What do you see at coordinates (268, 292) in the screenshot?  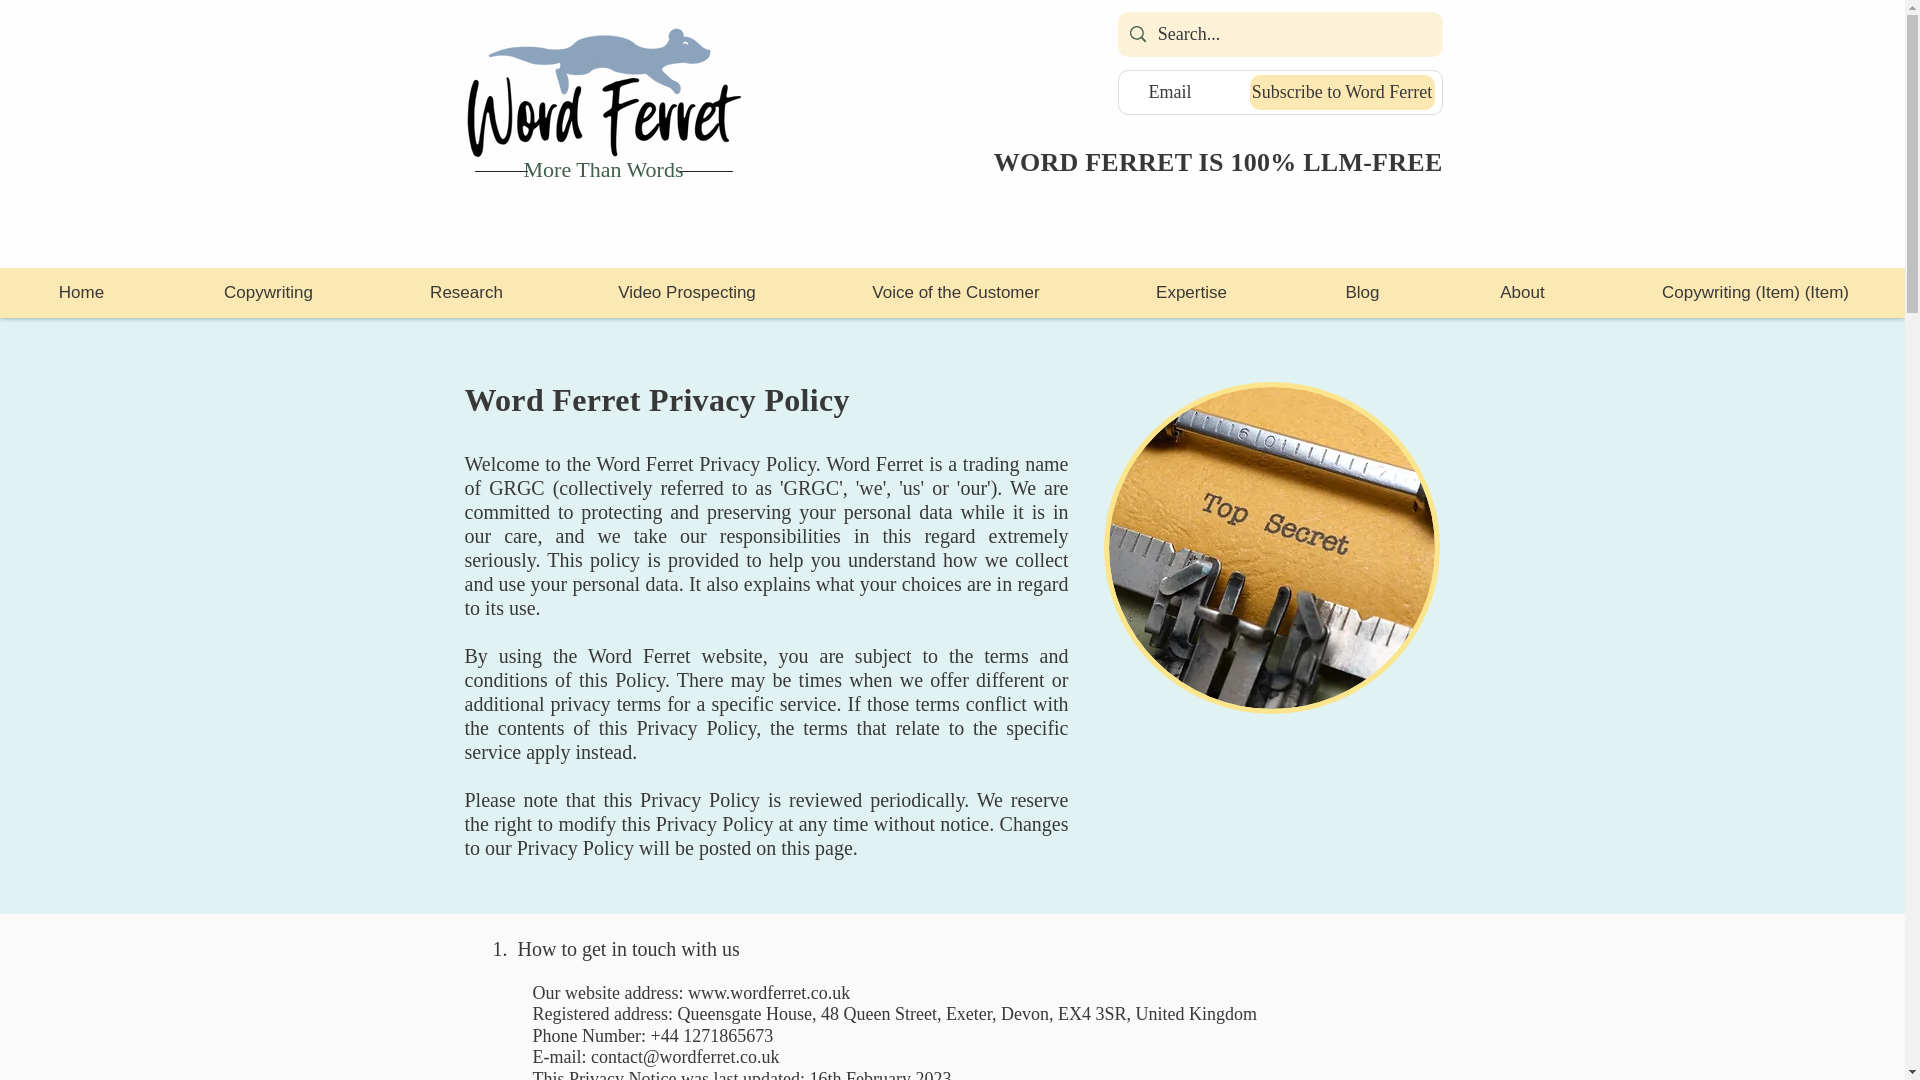 I see `Copywriting` at bounding box center [268, 292].